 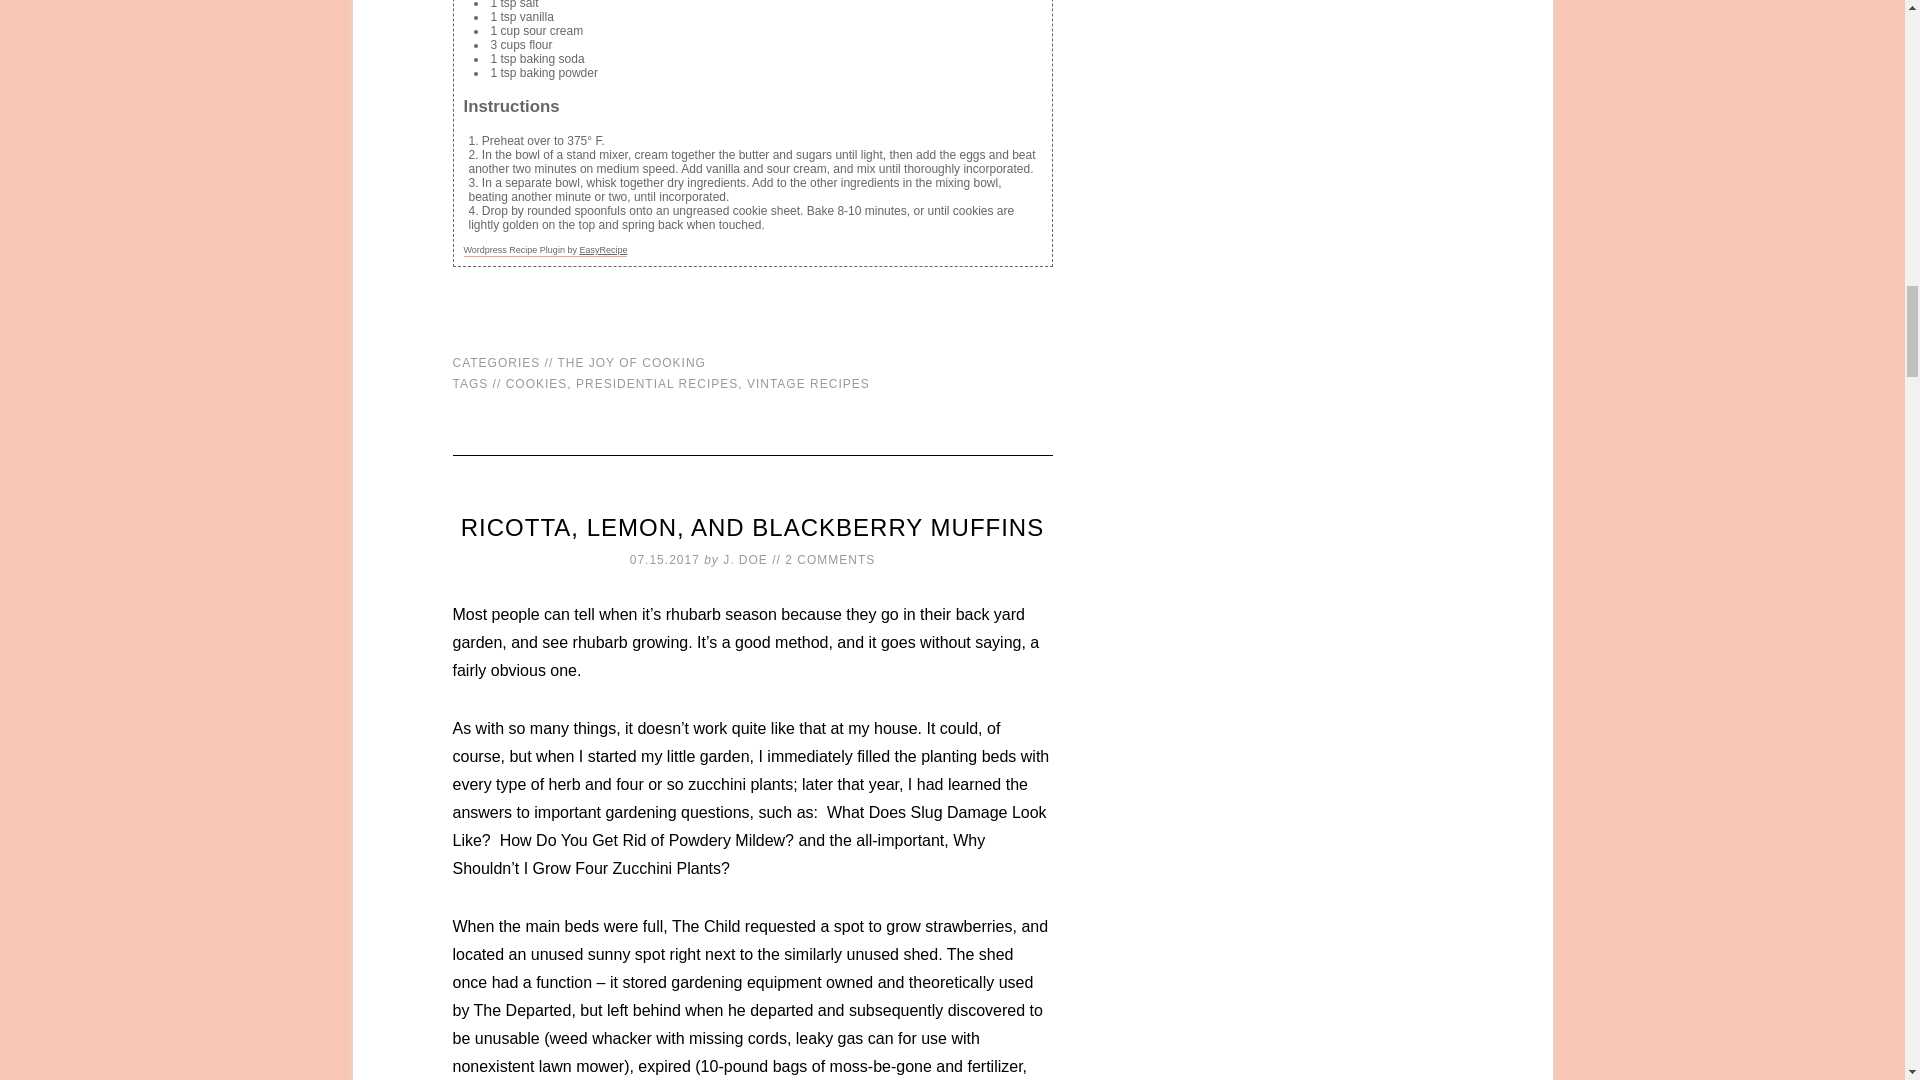 What do you see at coordinates (546, 251) in the screenshot?
I see `EasyRecipe Wordpress Recipe Plugin` at bounding box center [546, 251].